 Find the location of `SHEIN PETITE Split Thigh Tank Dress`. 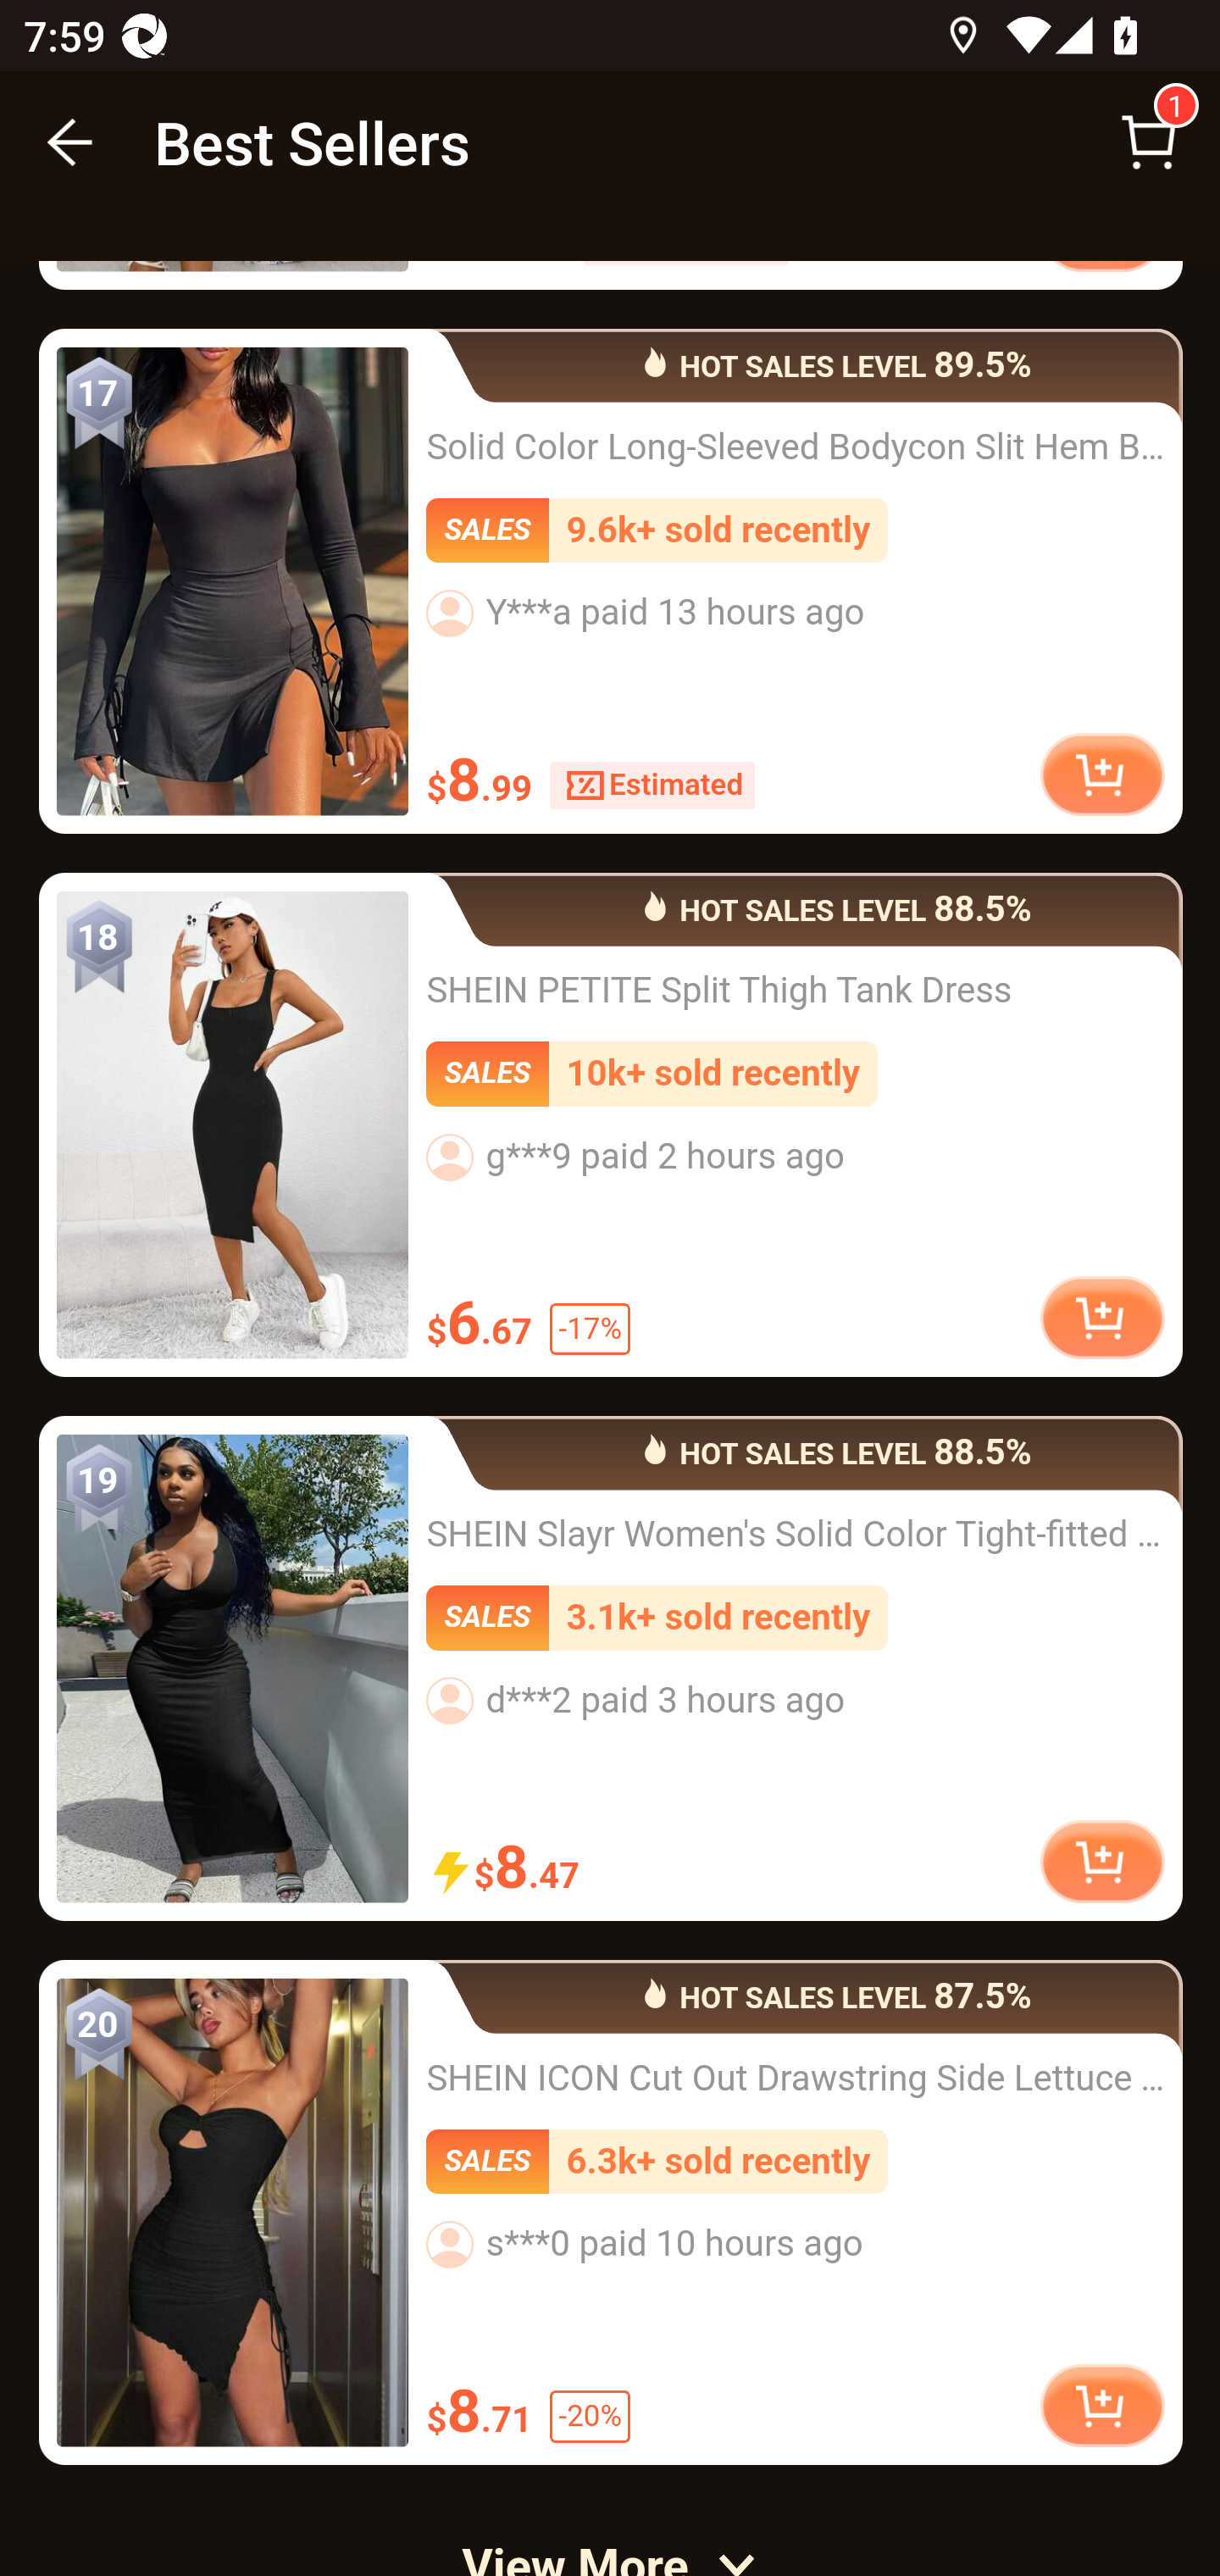

SHEIN PETITE Split Thigh Tank Dress is located at coordinates (232, 1128).